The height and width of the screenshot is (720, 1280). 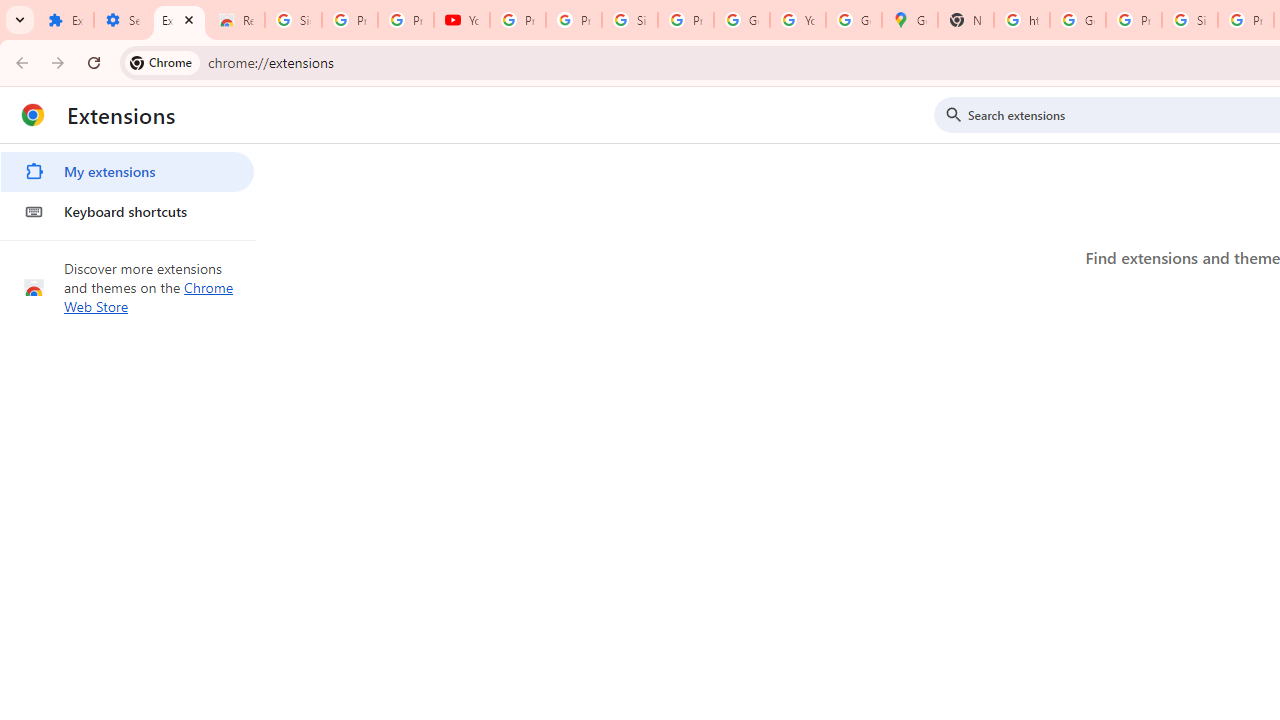 I want to click on Google Account, so click(x=742, y=20).